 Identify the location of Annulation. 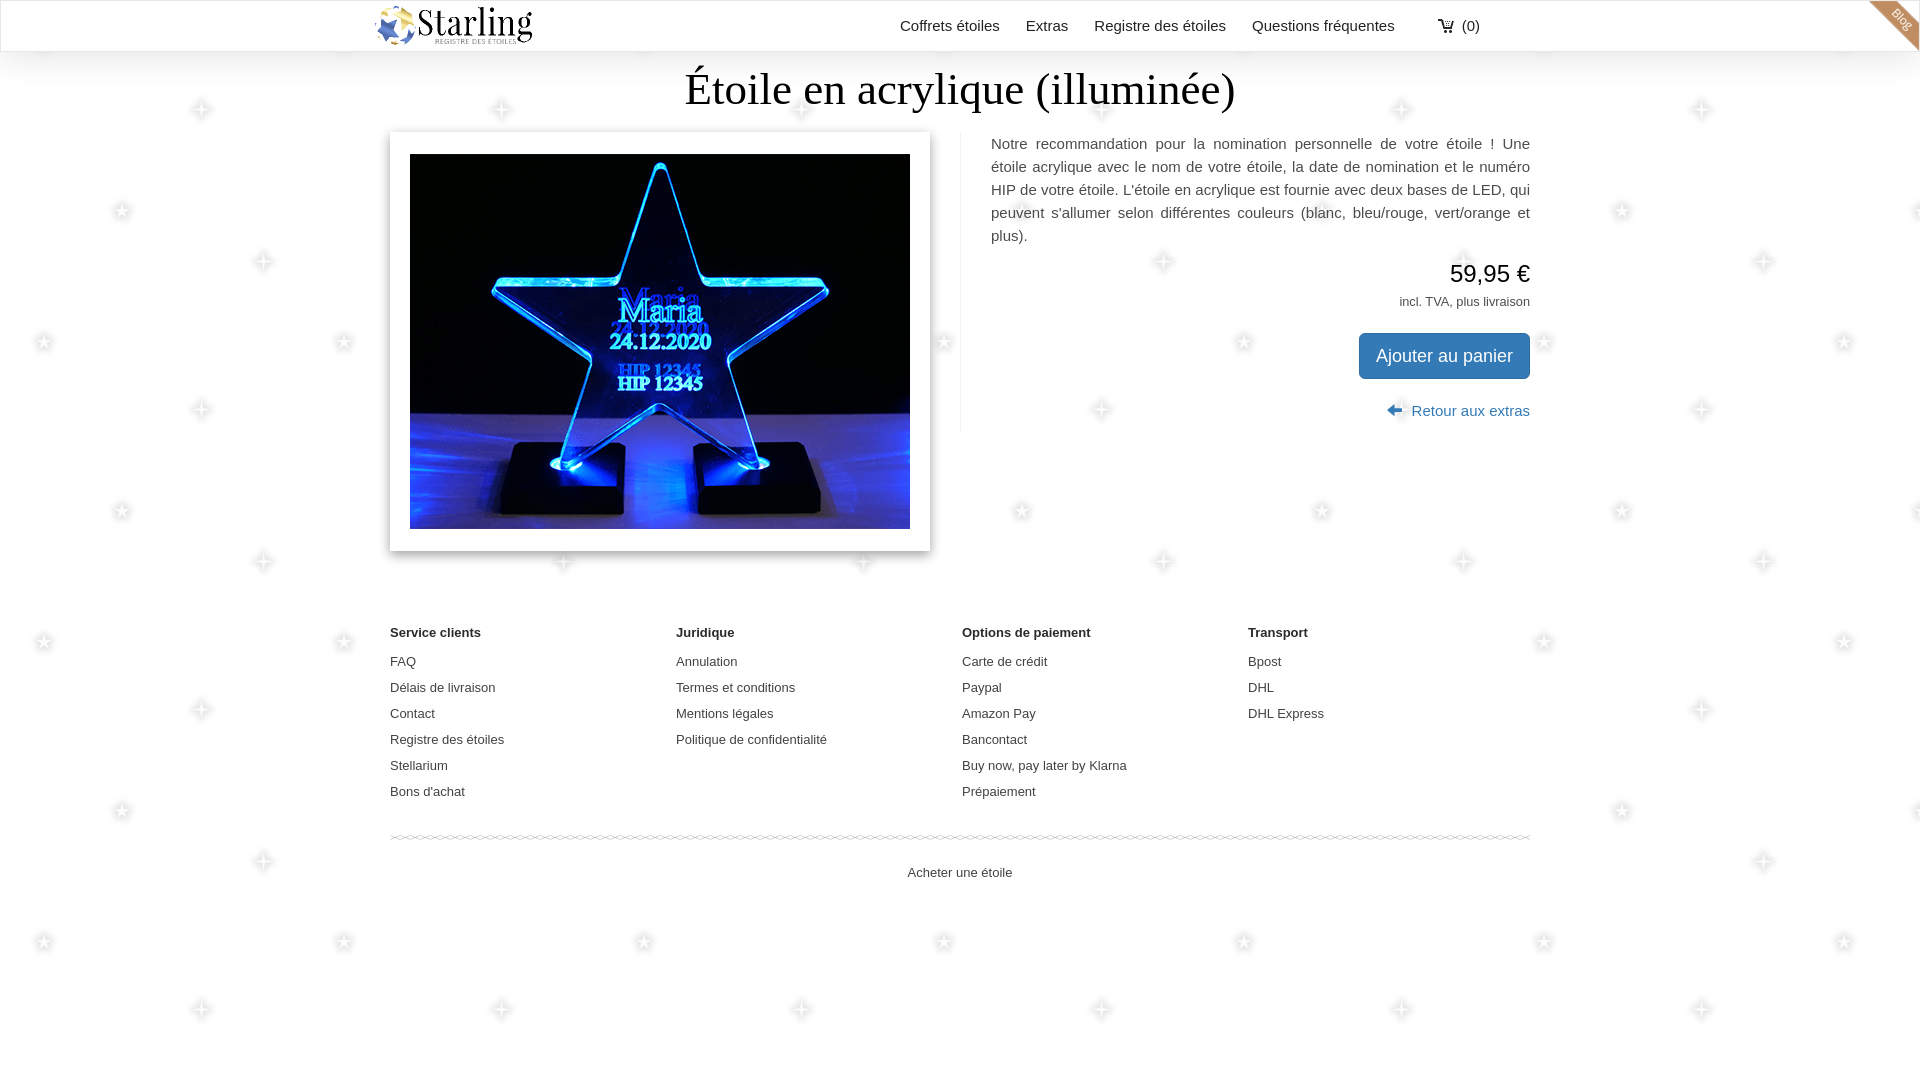
(706, 662).